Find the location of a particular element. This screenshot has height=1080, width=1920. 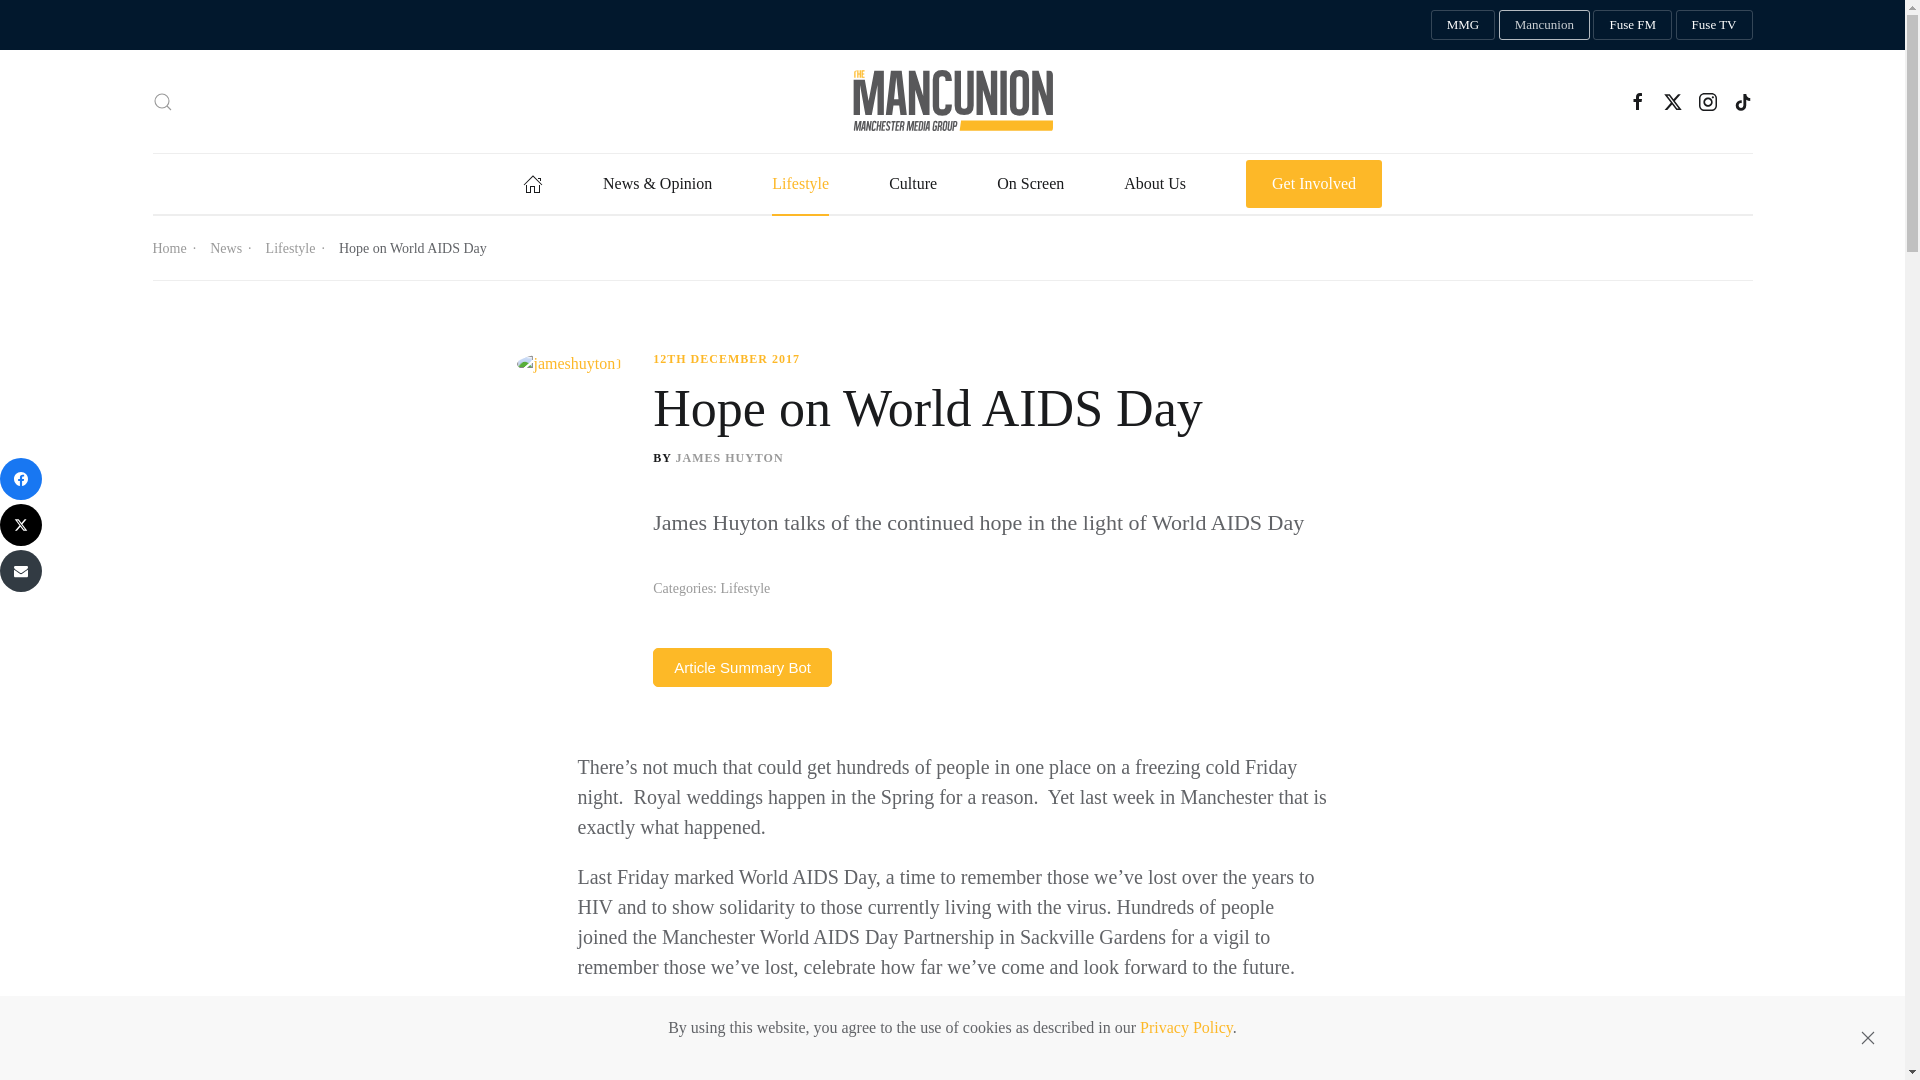

Fuse TV is located at coordinates (1714, 24).